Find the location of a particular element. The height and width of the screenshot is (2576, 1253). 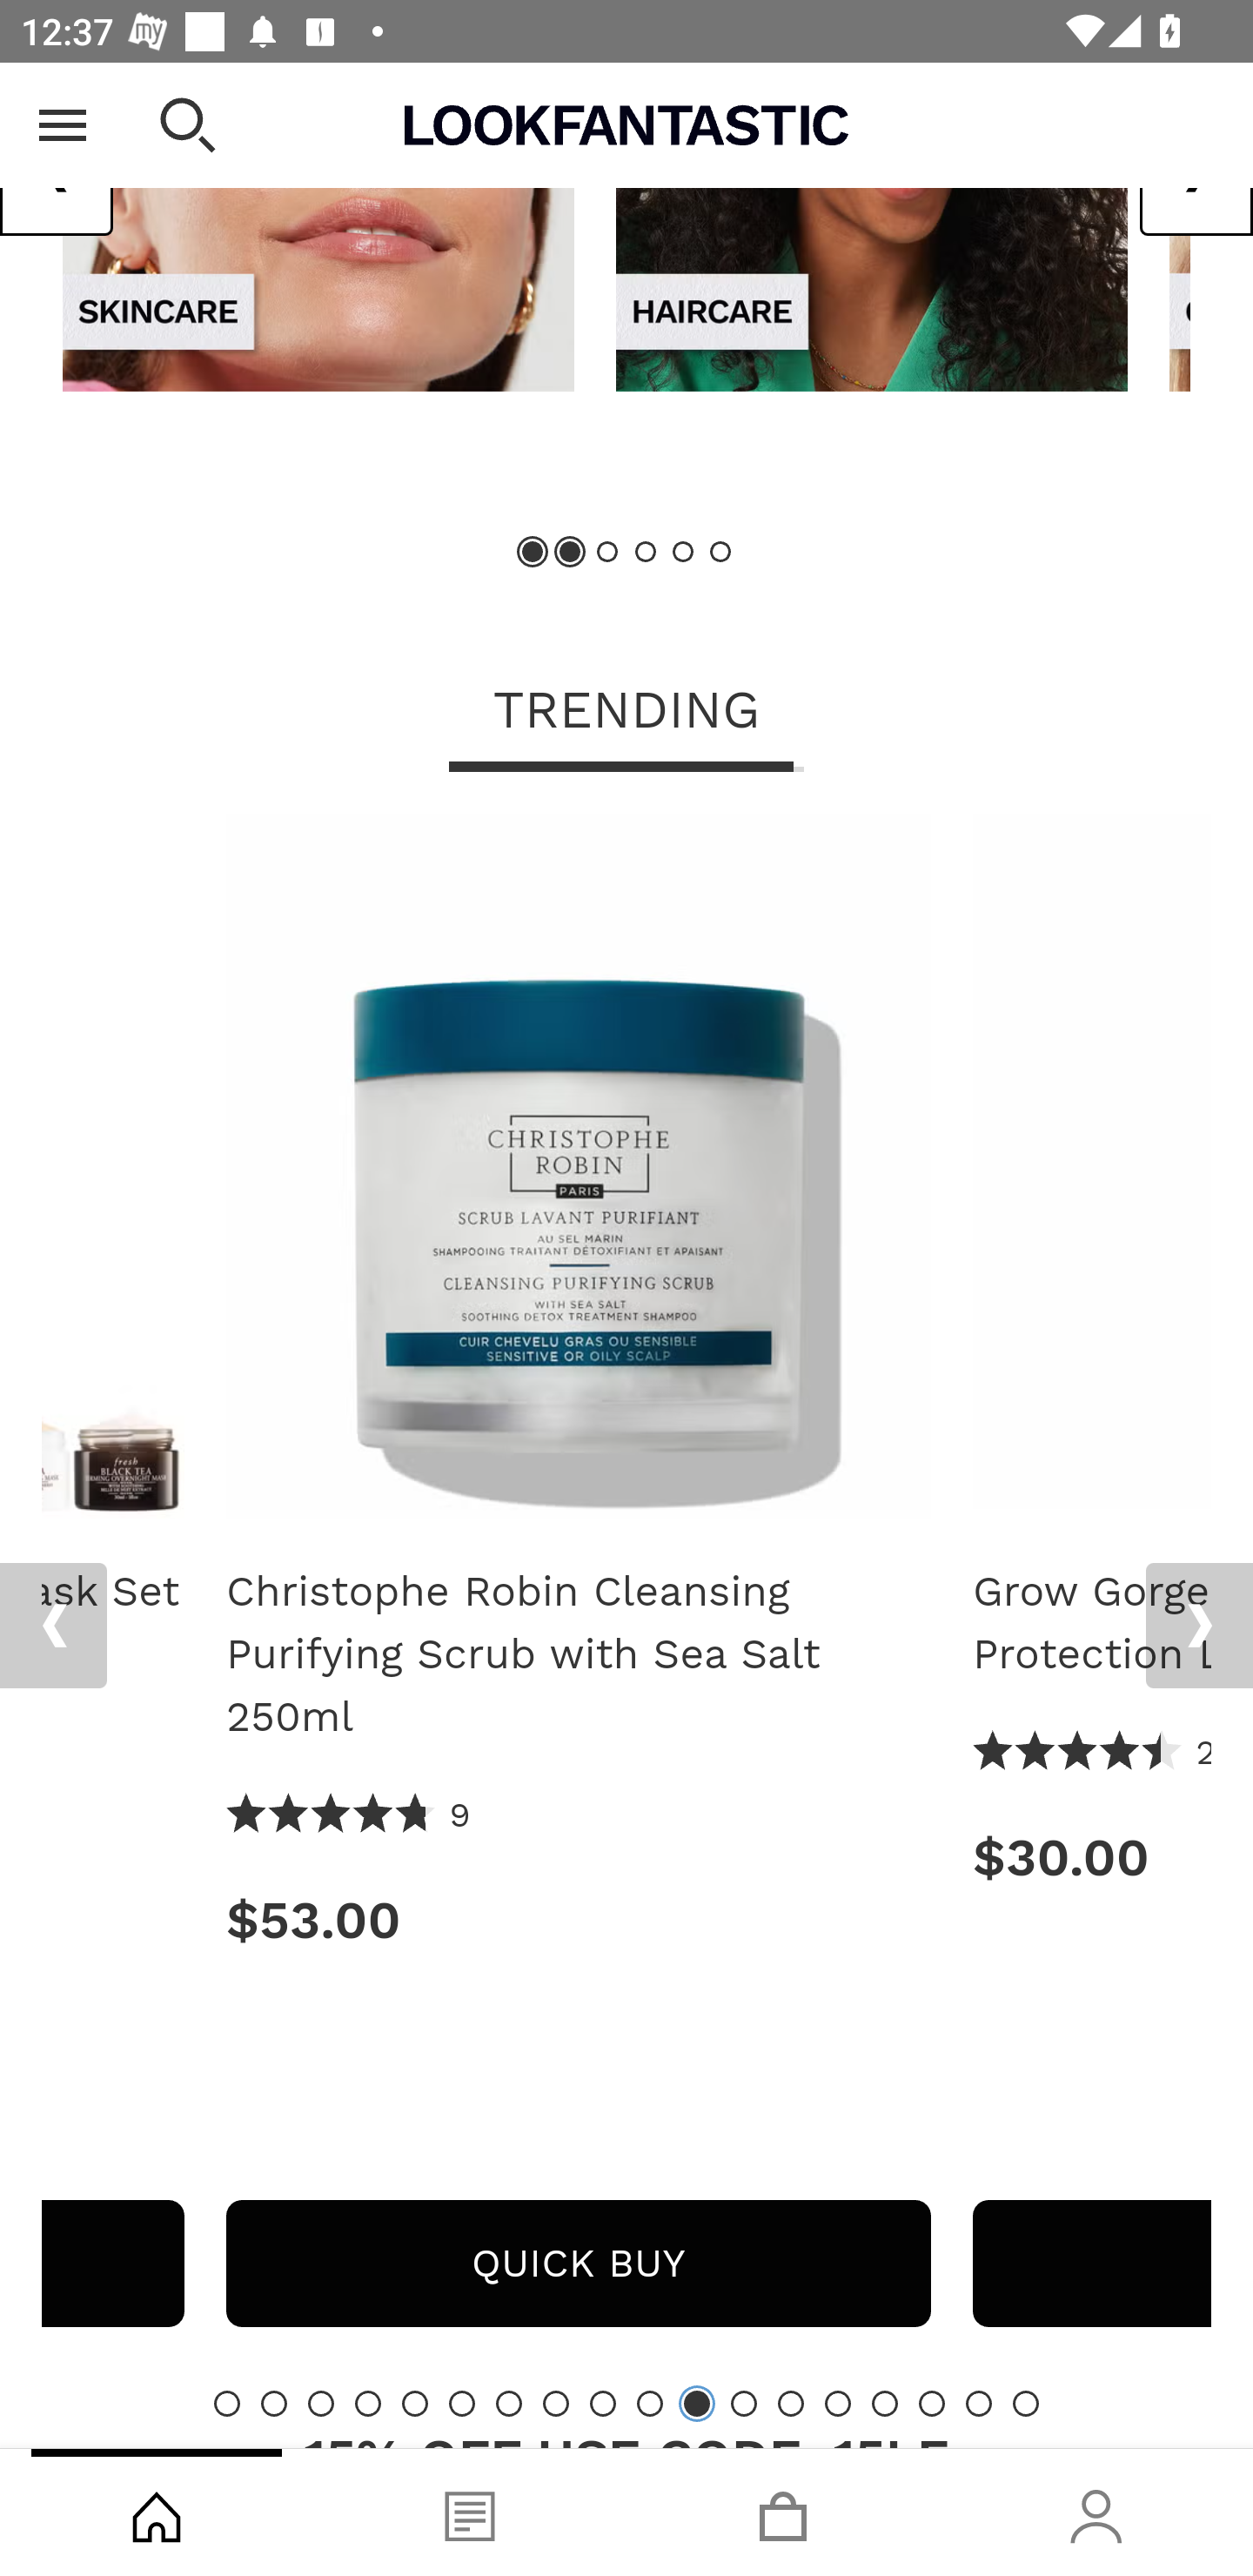

Slide 15 is located at coordinates (885, 2403).